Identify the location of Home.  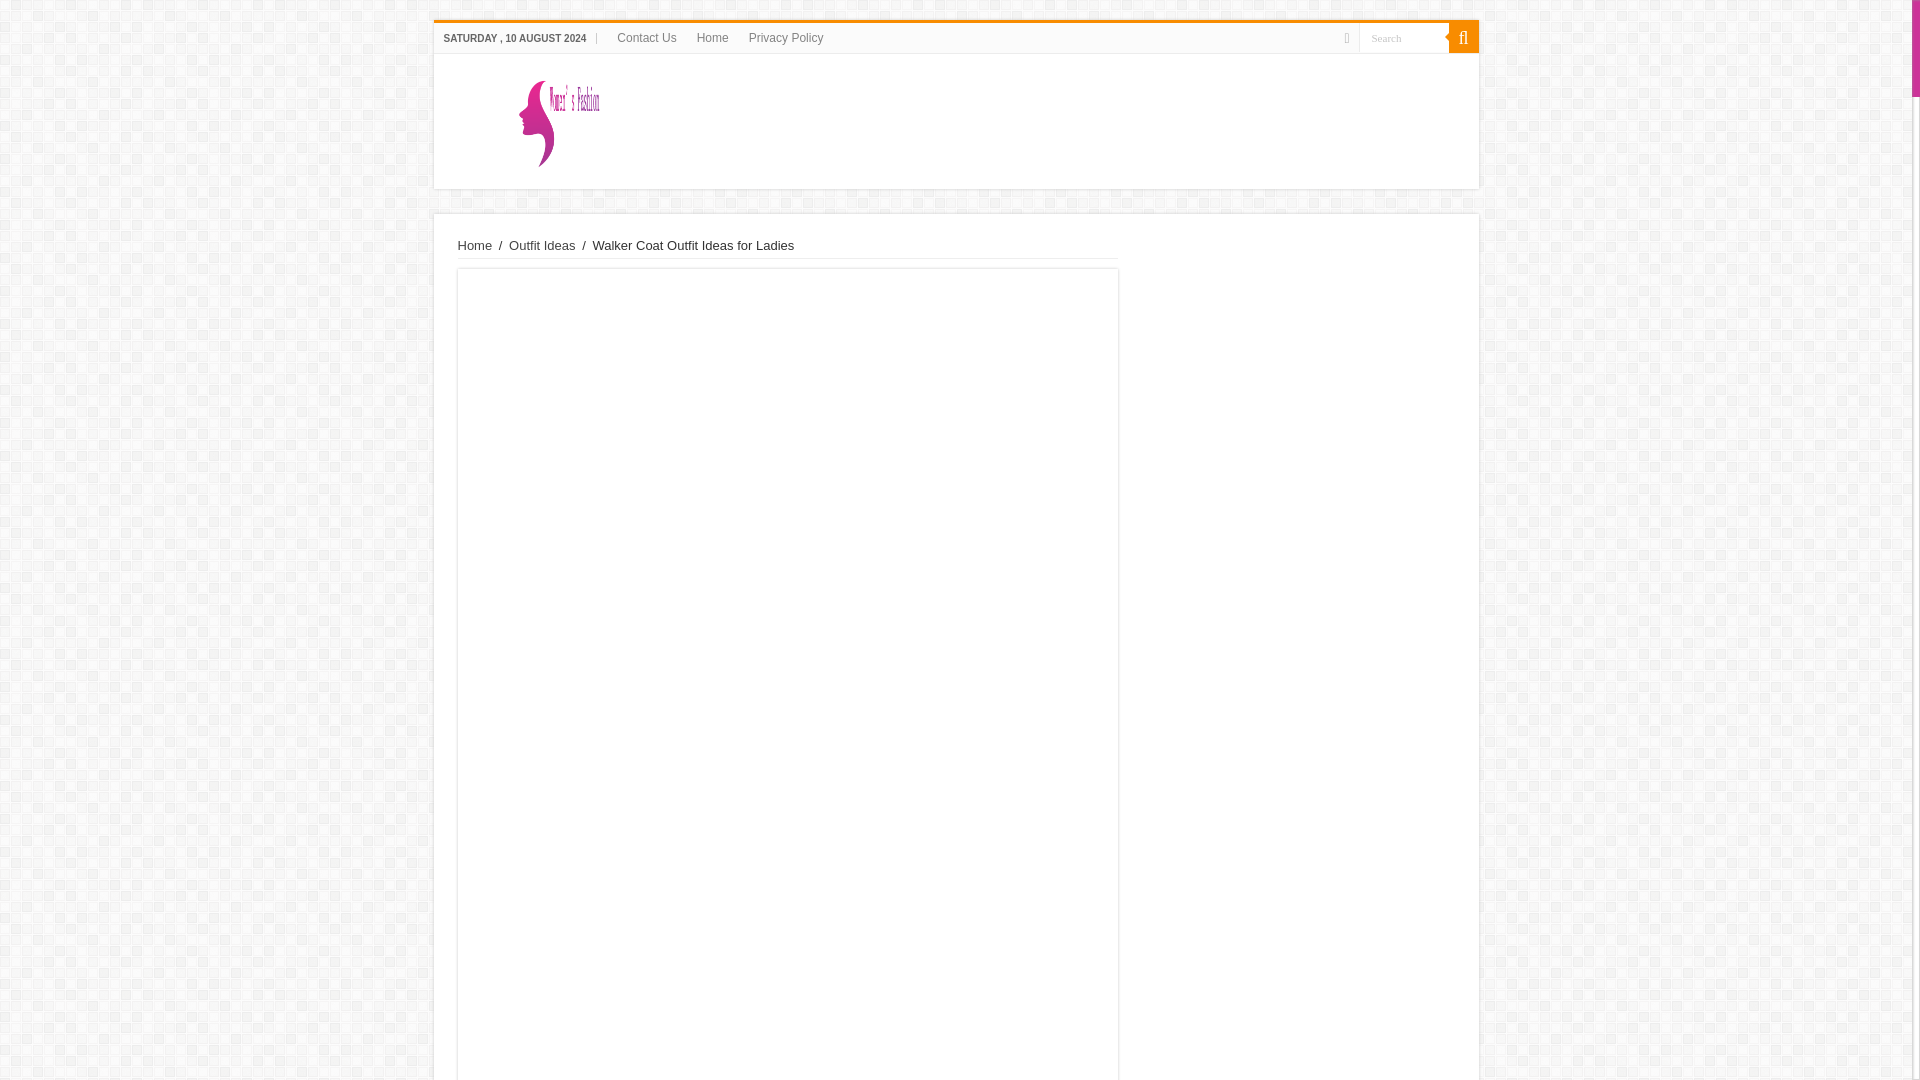
(713, 37).